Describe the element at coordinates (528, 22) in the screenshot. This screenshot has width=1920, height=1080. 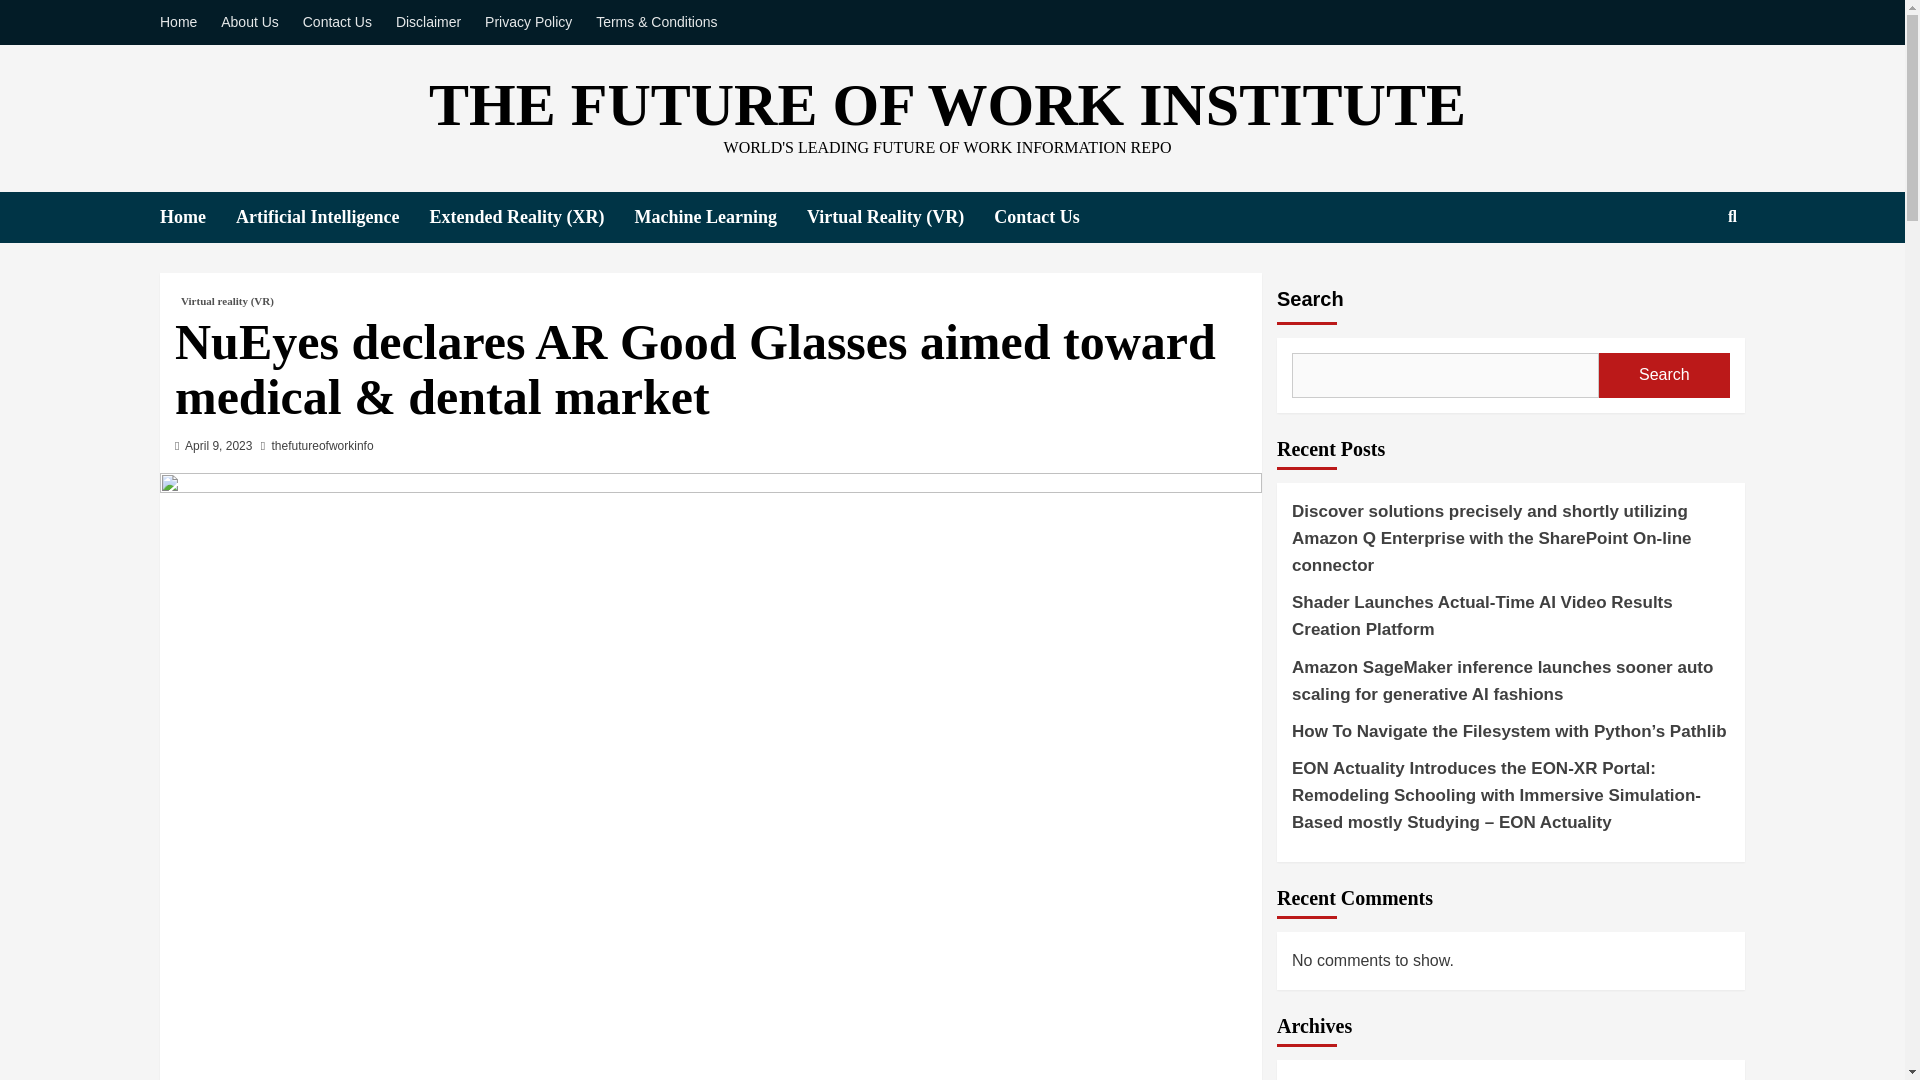
I see `Privacy Policy` at that location.